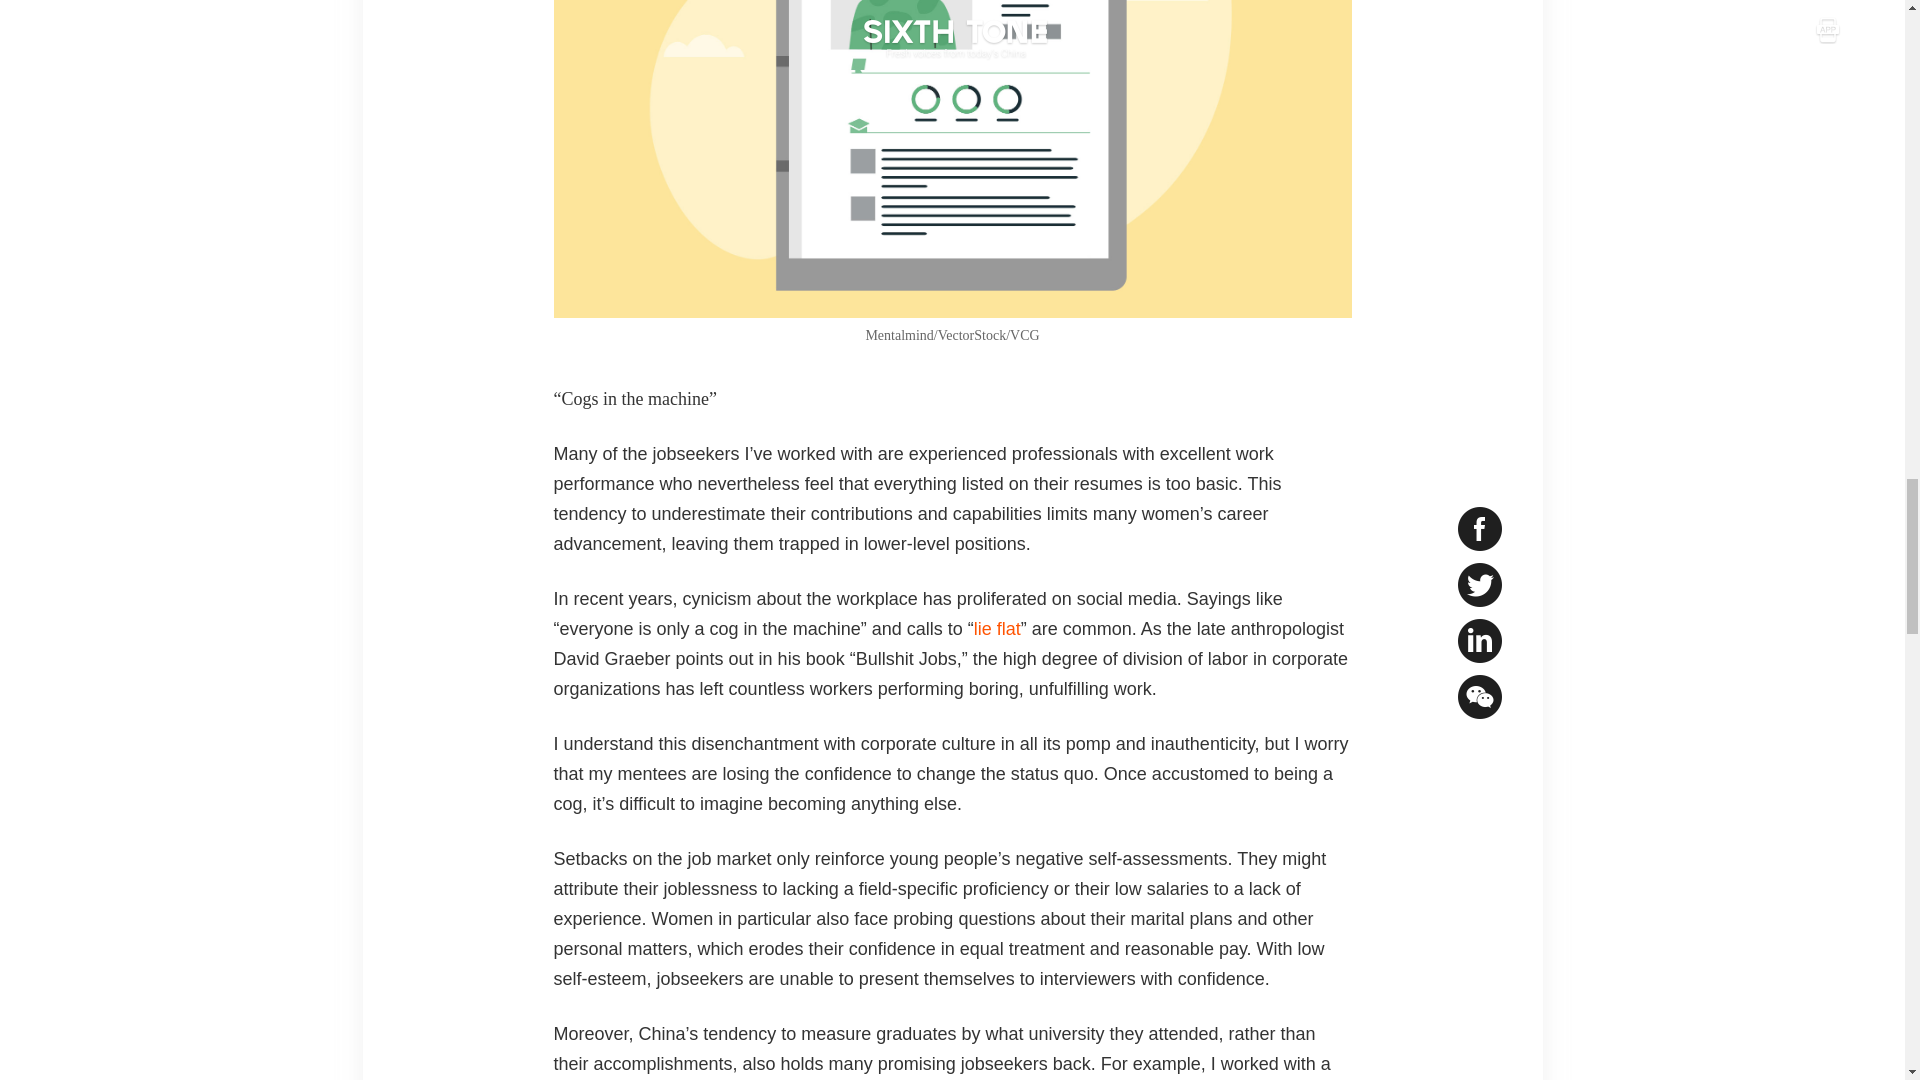 This screenshot has height=1080, width=1920. What do you see at coordinates (997, 628) in the screenshot?
I see `lie flat` at bounding box center [997, 628].